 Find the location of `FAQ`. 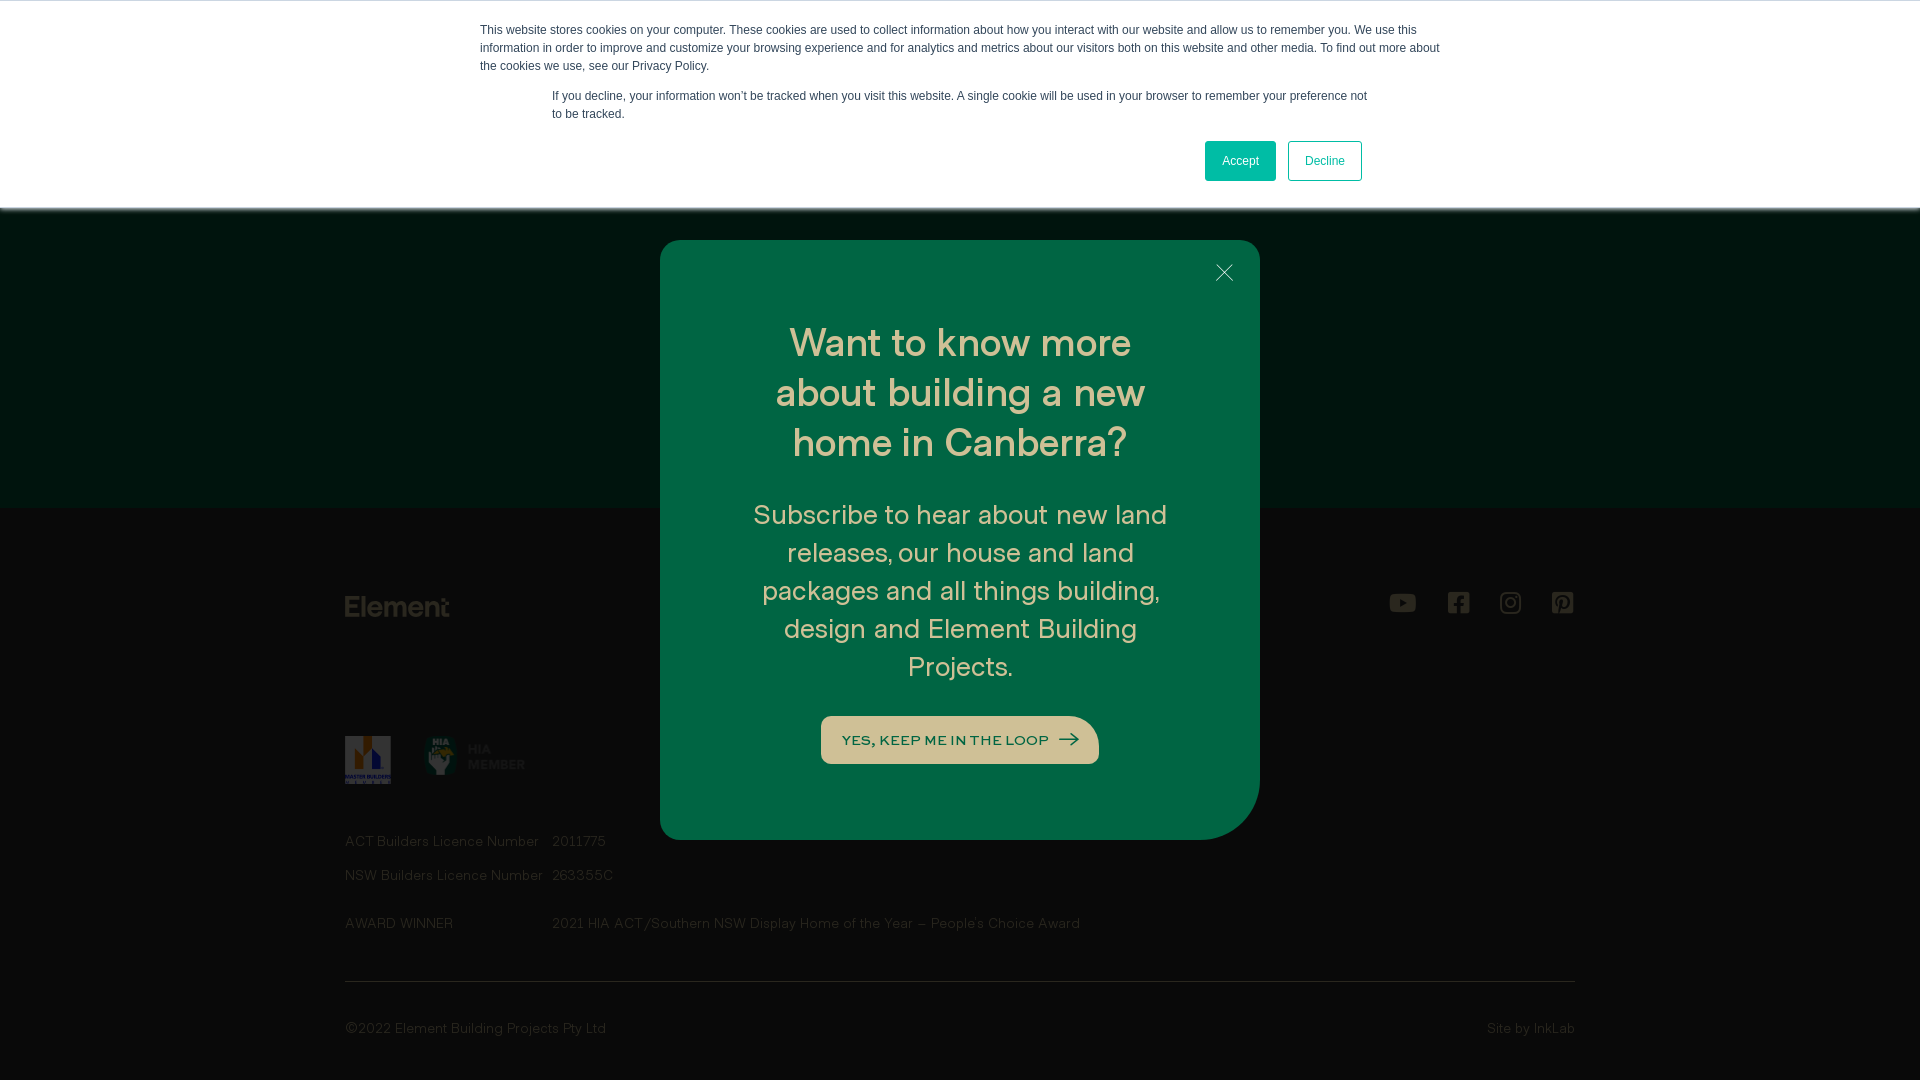

FAQ is located at coordinates (1200, 711).